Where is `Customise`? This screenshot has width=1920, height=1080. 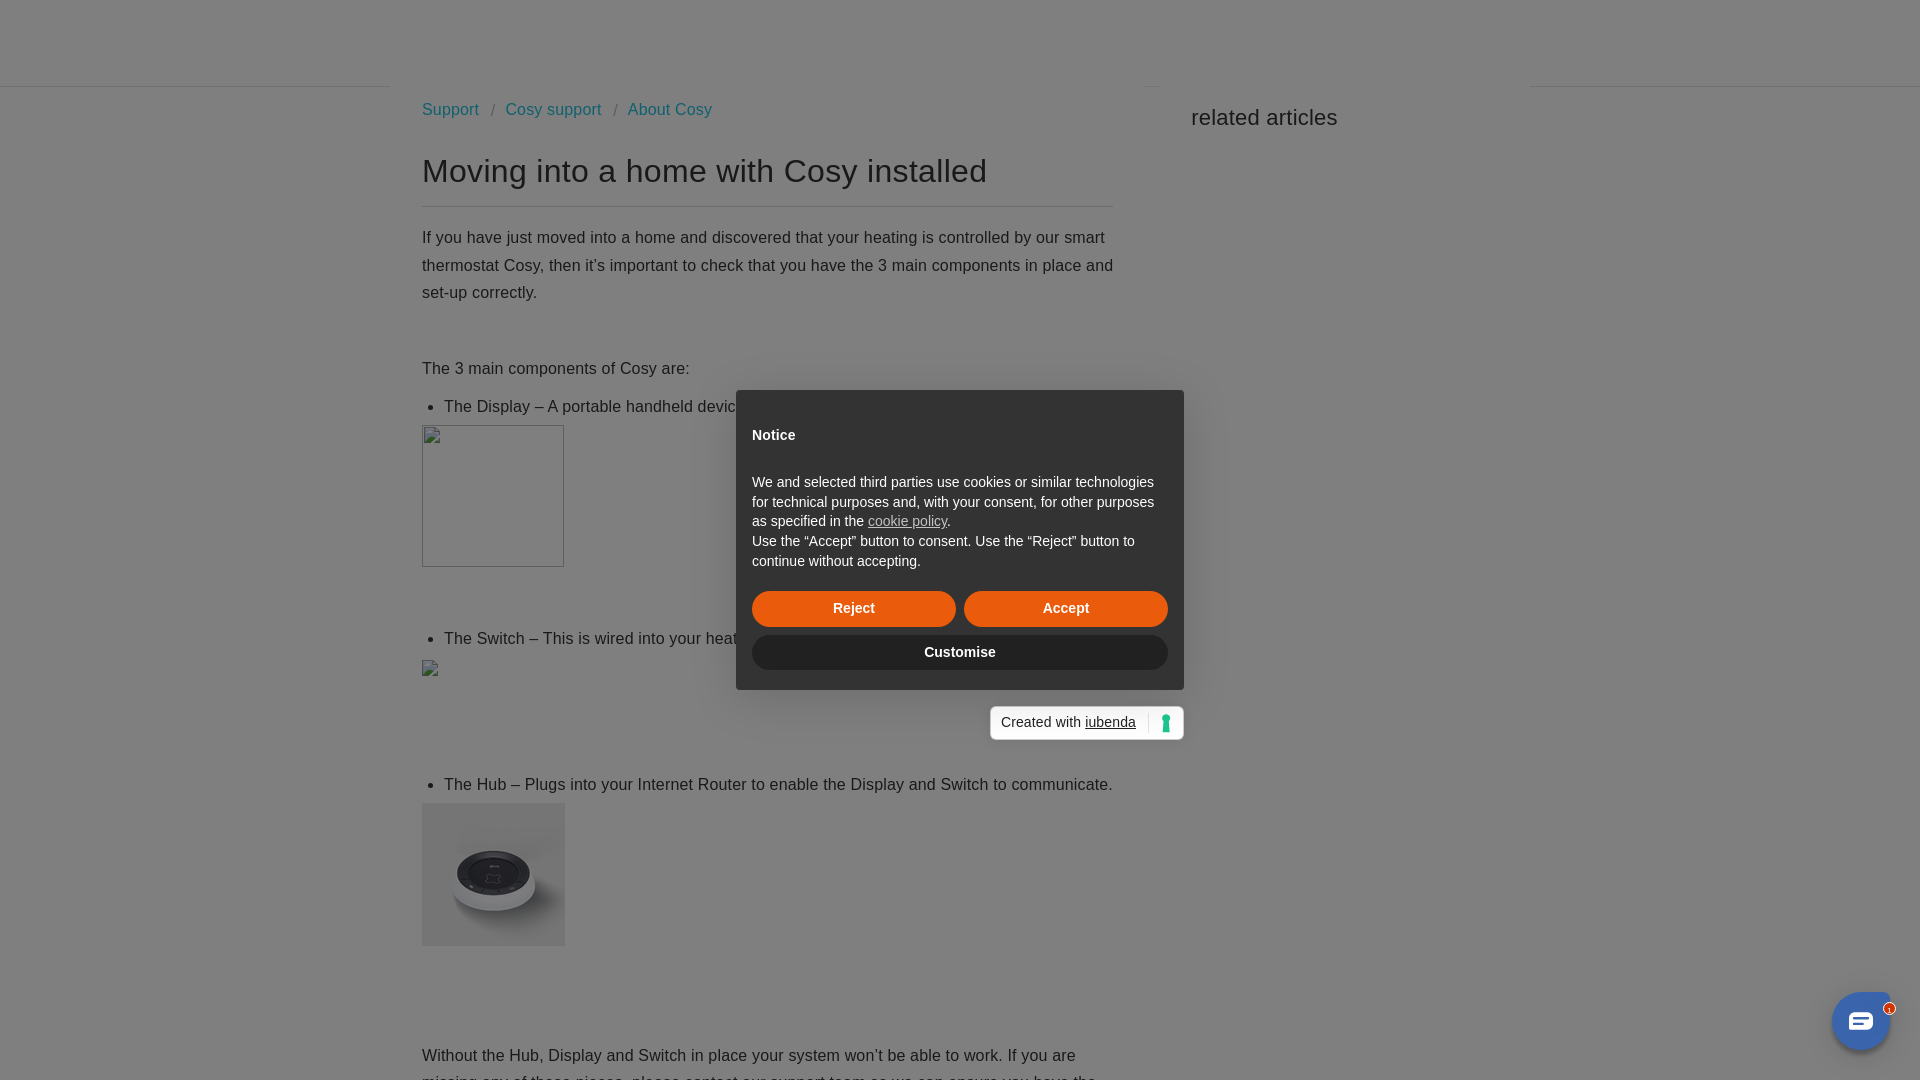
Customise is located at coordinates (960, 652).